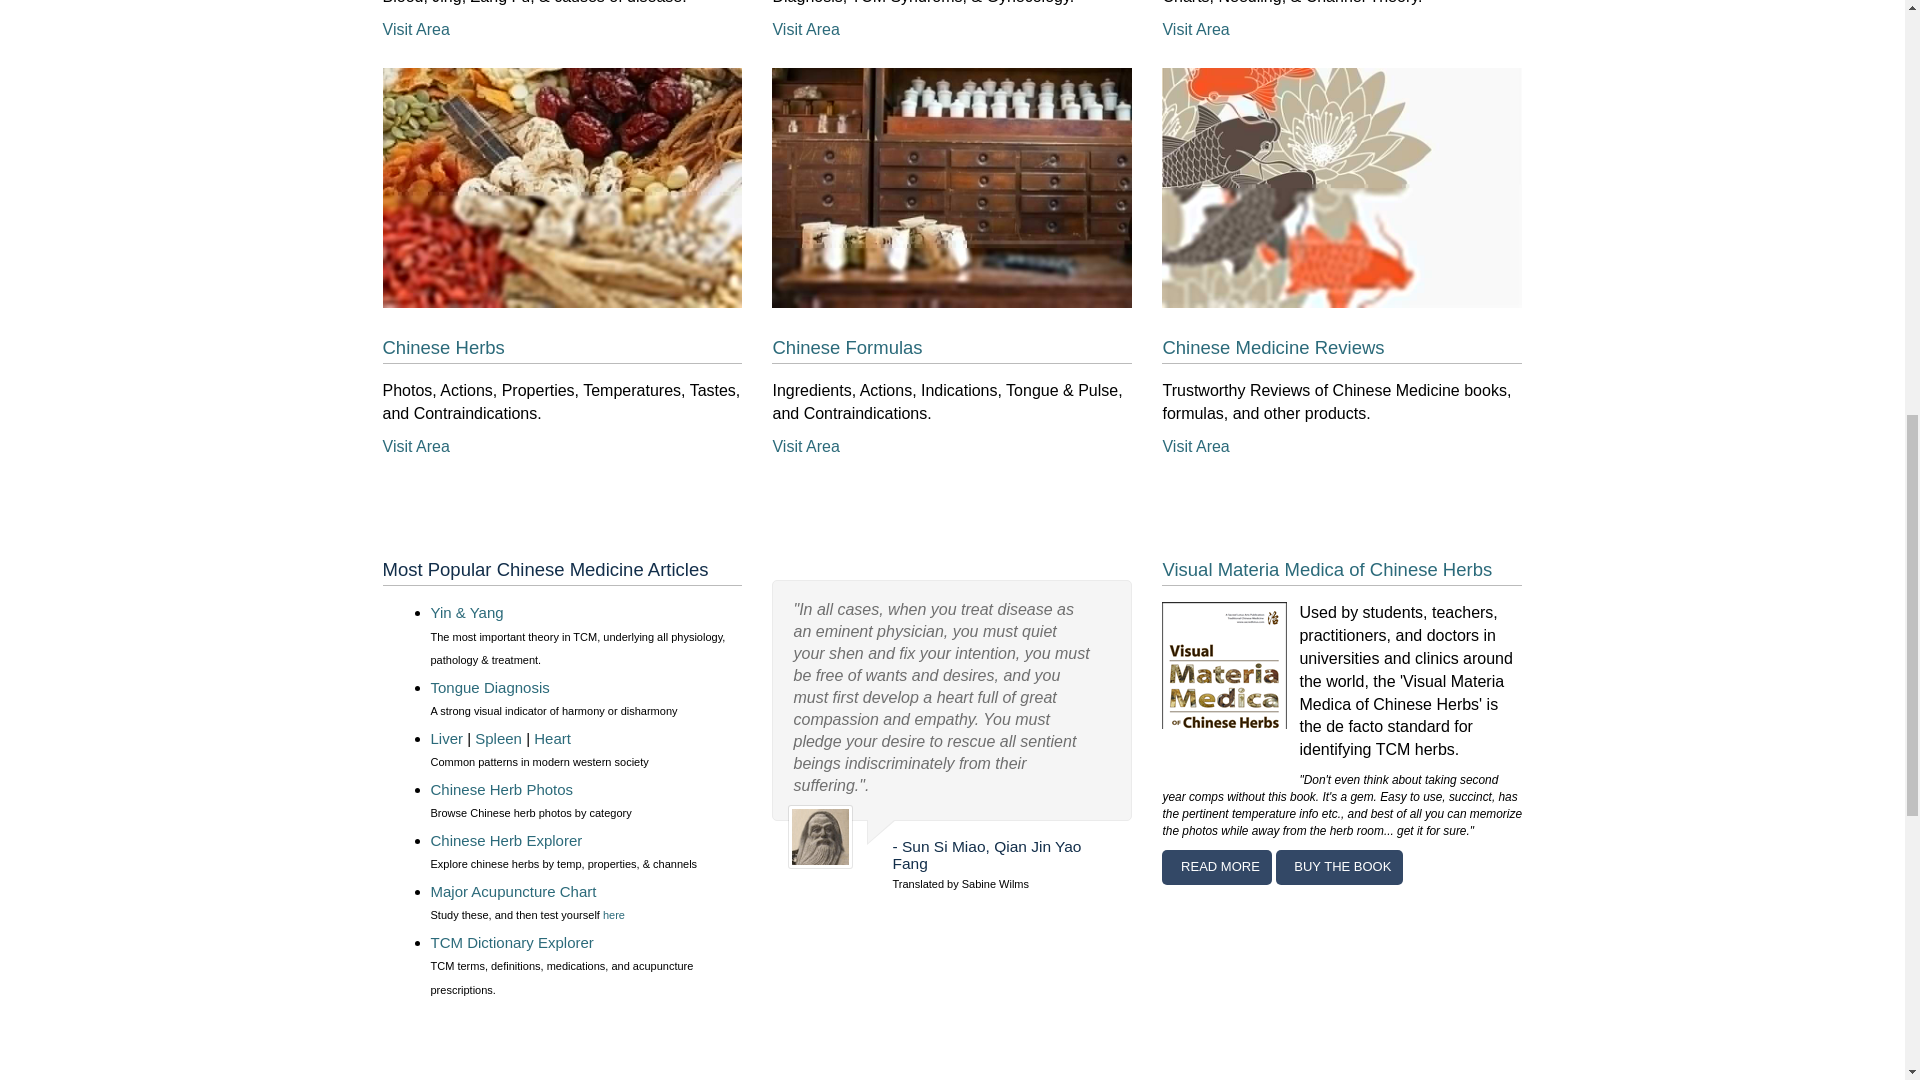 The width and height of the screenshot is (1920, 1080). What do you see at coordinates (846, 346) in the screenshot?
I see `Chinese Formulas` at bounding box center [846, 346].